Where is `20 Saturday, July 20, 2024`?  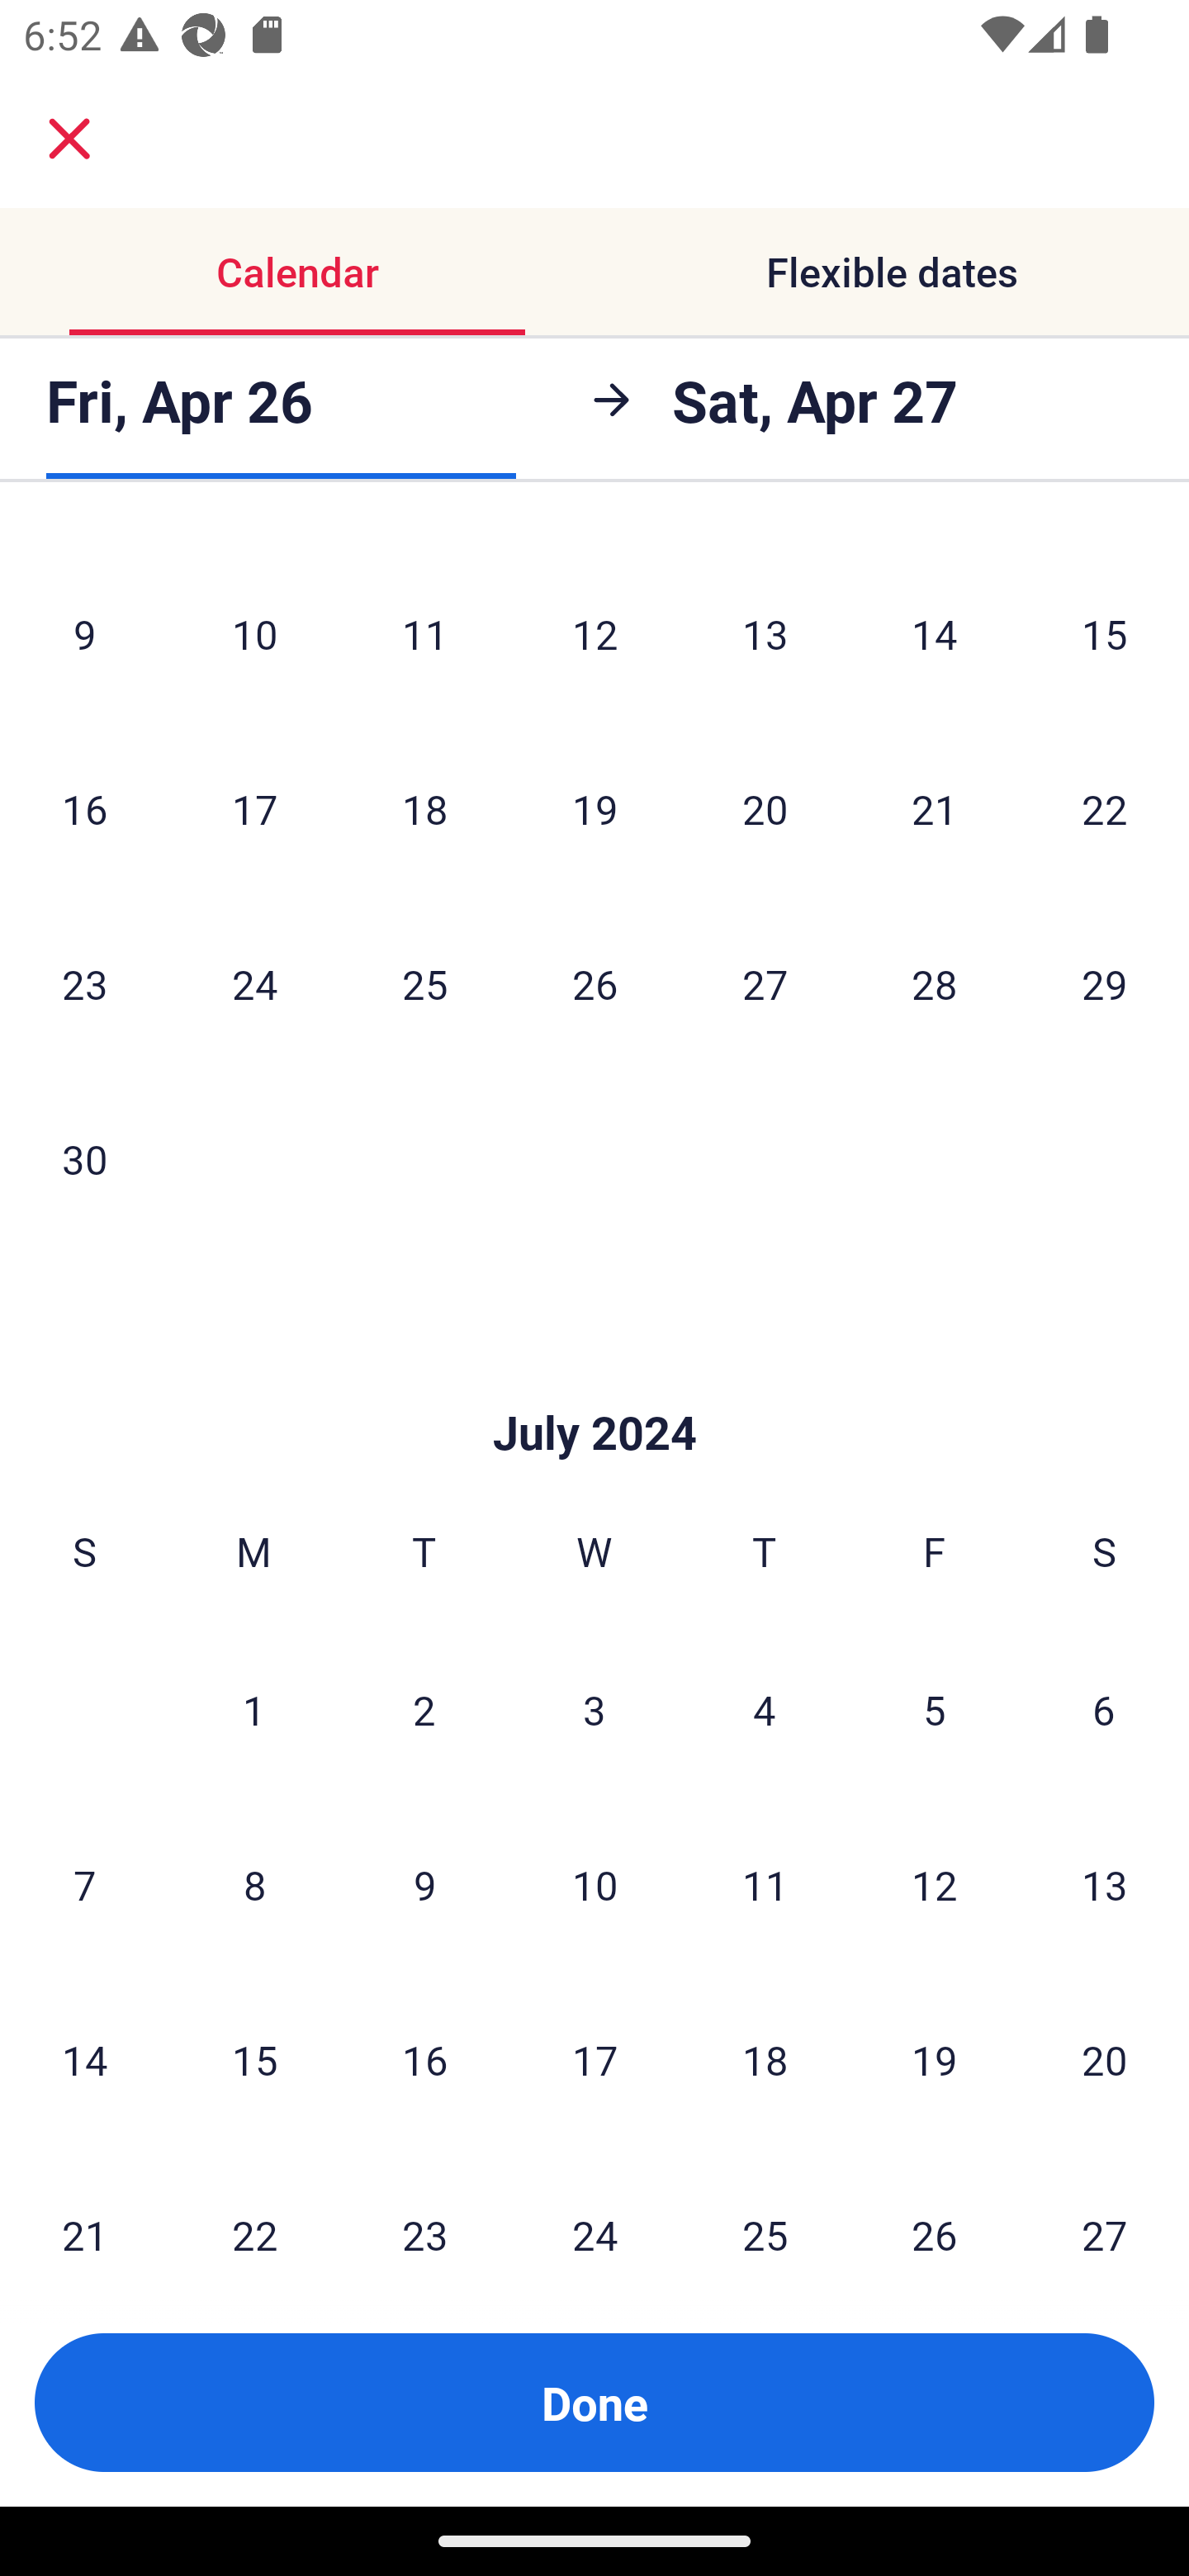 20 Saturday, July 20, 2024 is located at coordinates (1105, 2059).